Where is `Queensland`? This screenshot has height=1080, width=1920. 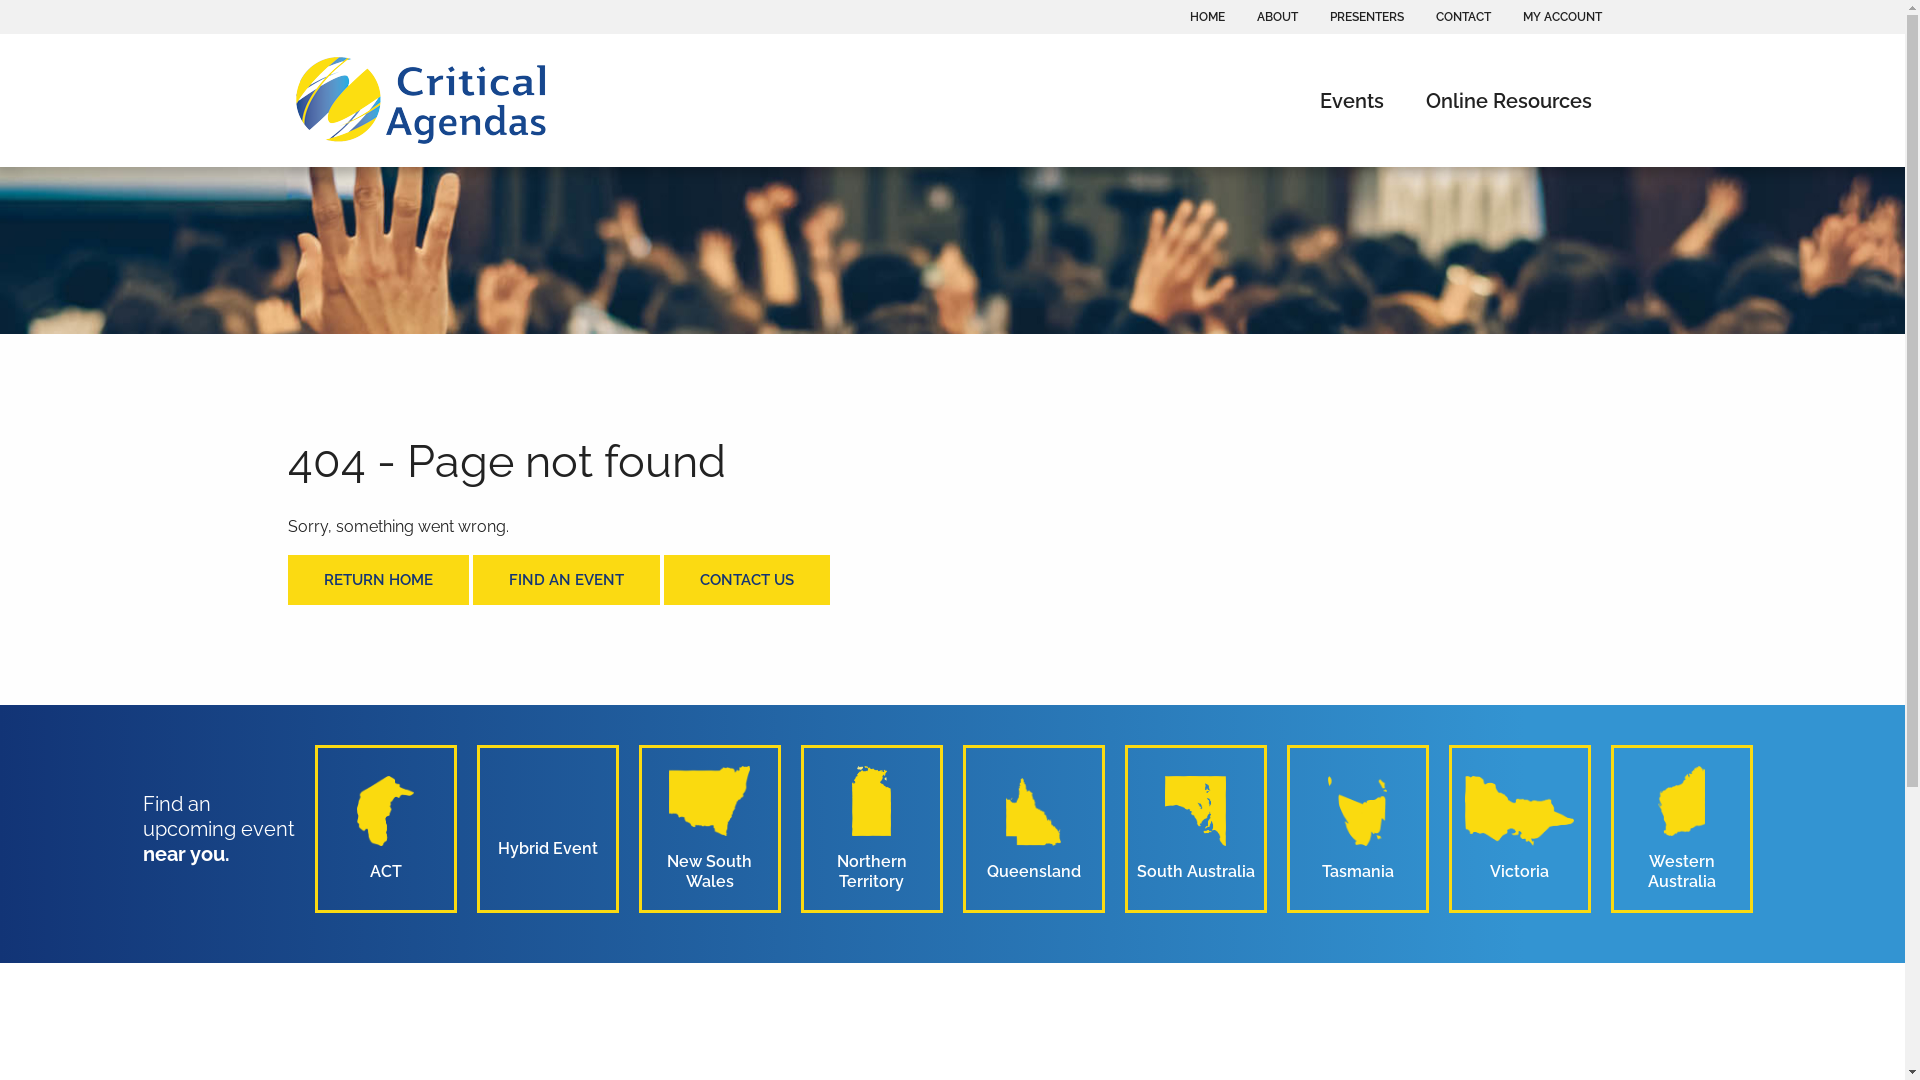 Queensland is located at coordinates (1034, 829).